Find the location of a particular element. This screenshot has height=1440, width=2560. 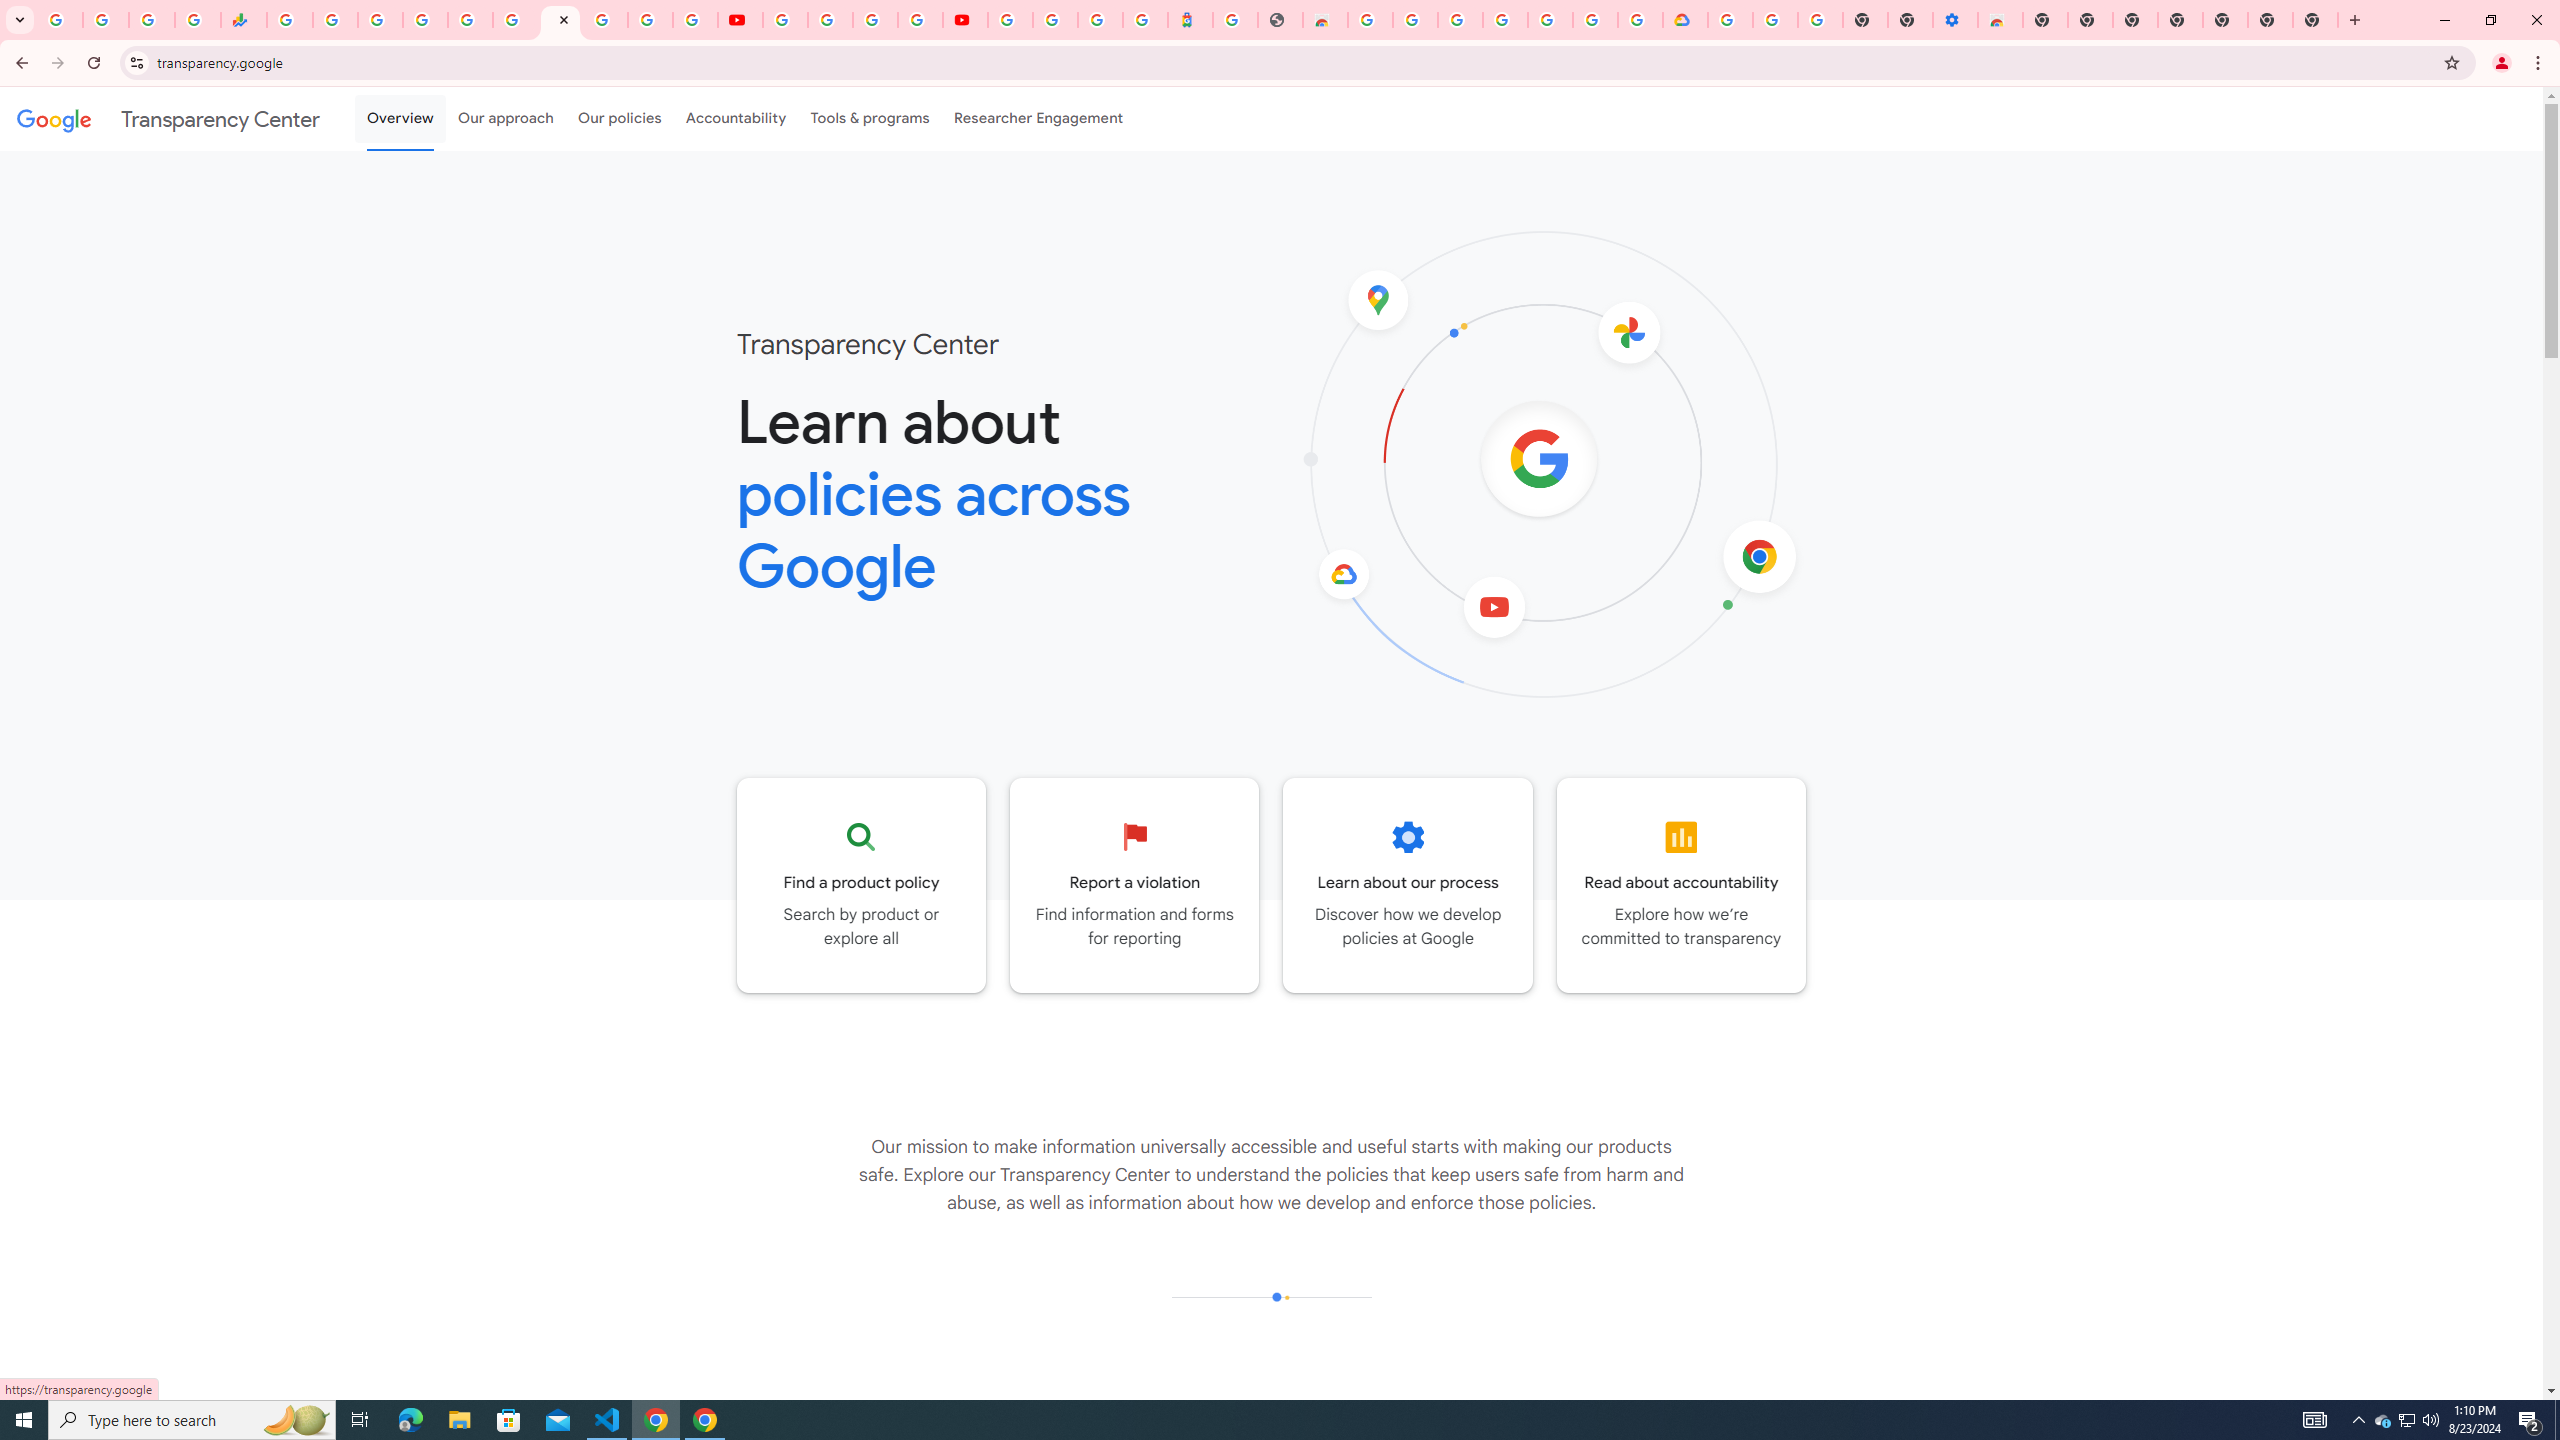

View site information is located at coordinates (136, 62).